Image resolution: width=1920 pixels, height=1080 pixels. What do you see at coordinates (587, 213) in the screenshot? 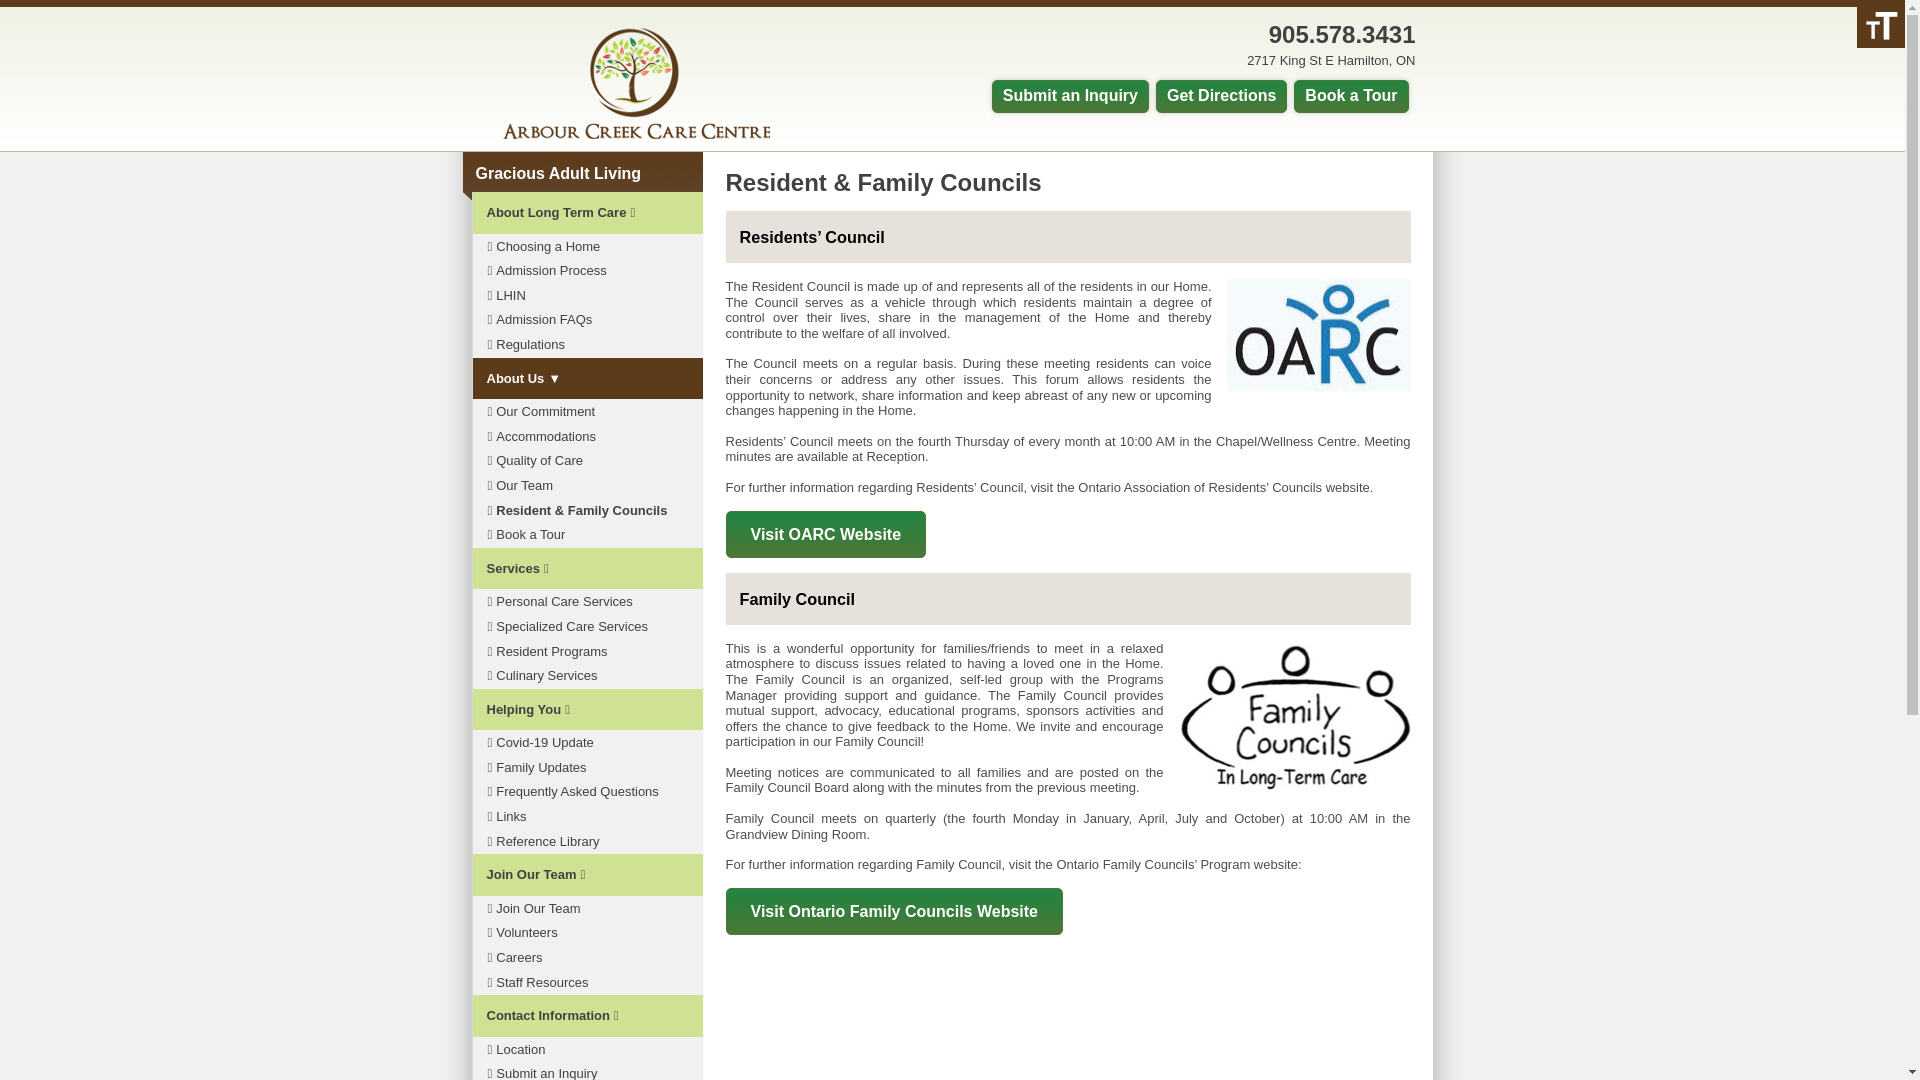
I see `About Long Term Care` at bounding box center [587, 213].